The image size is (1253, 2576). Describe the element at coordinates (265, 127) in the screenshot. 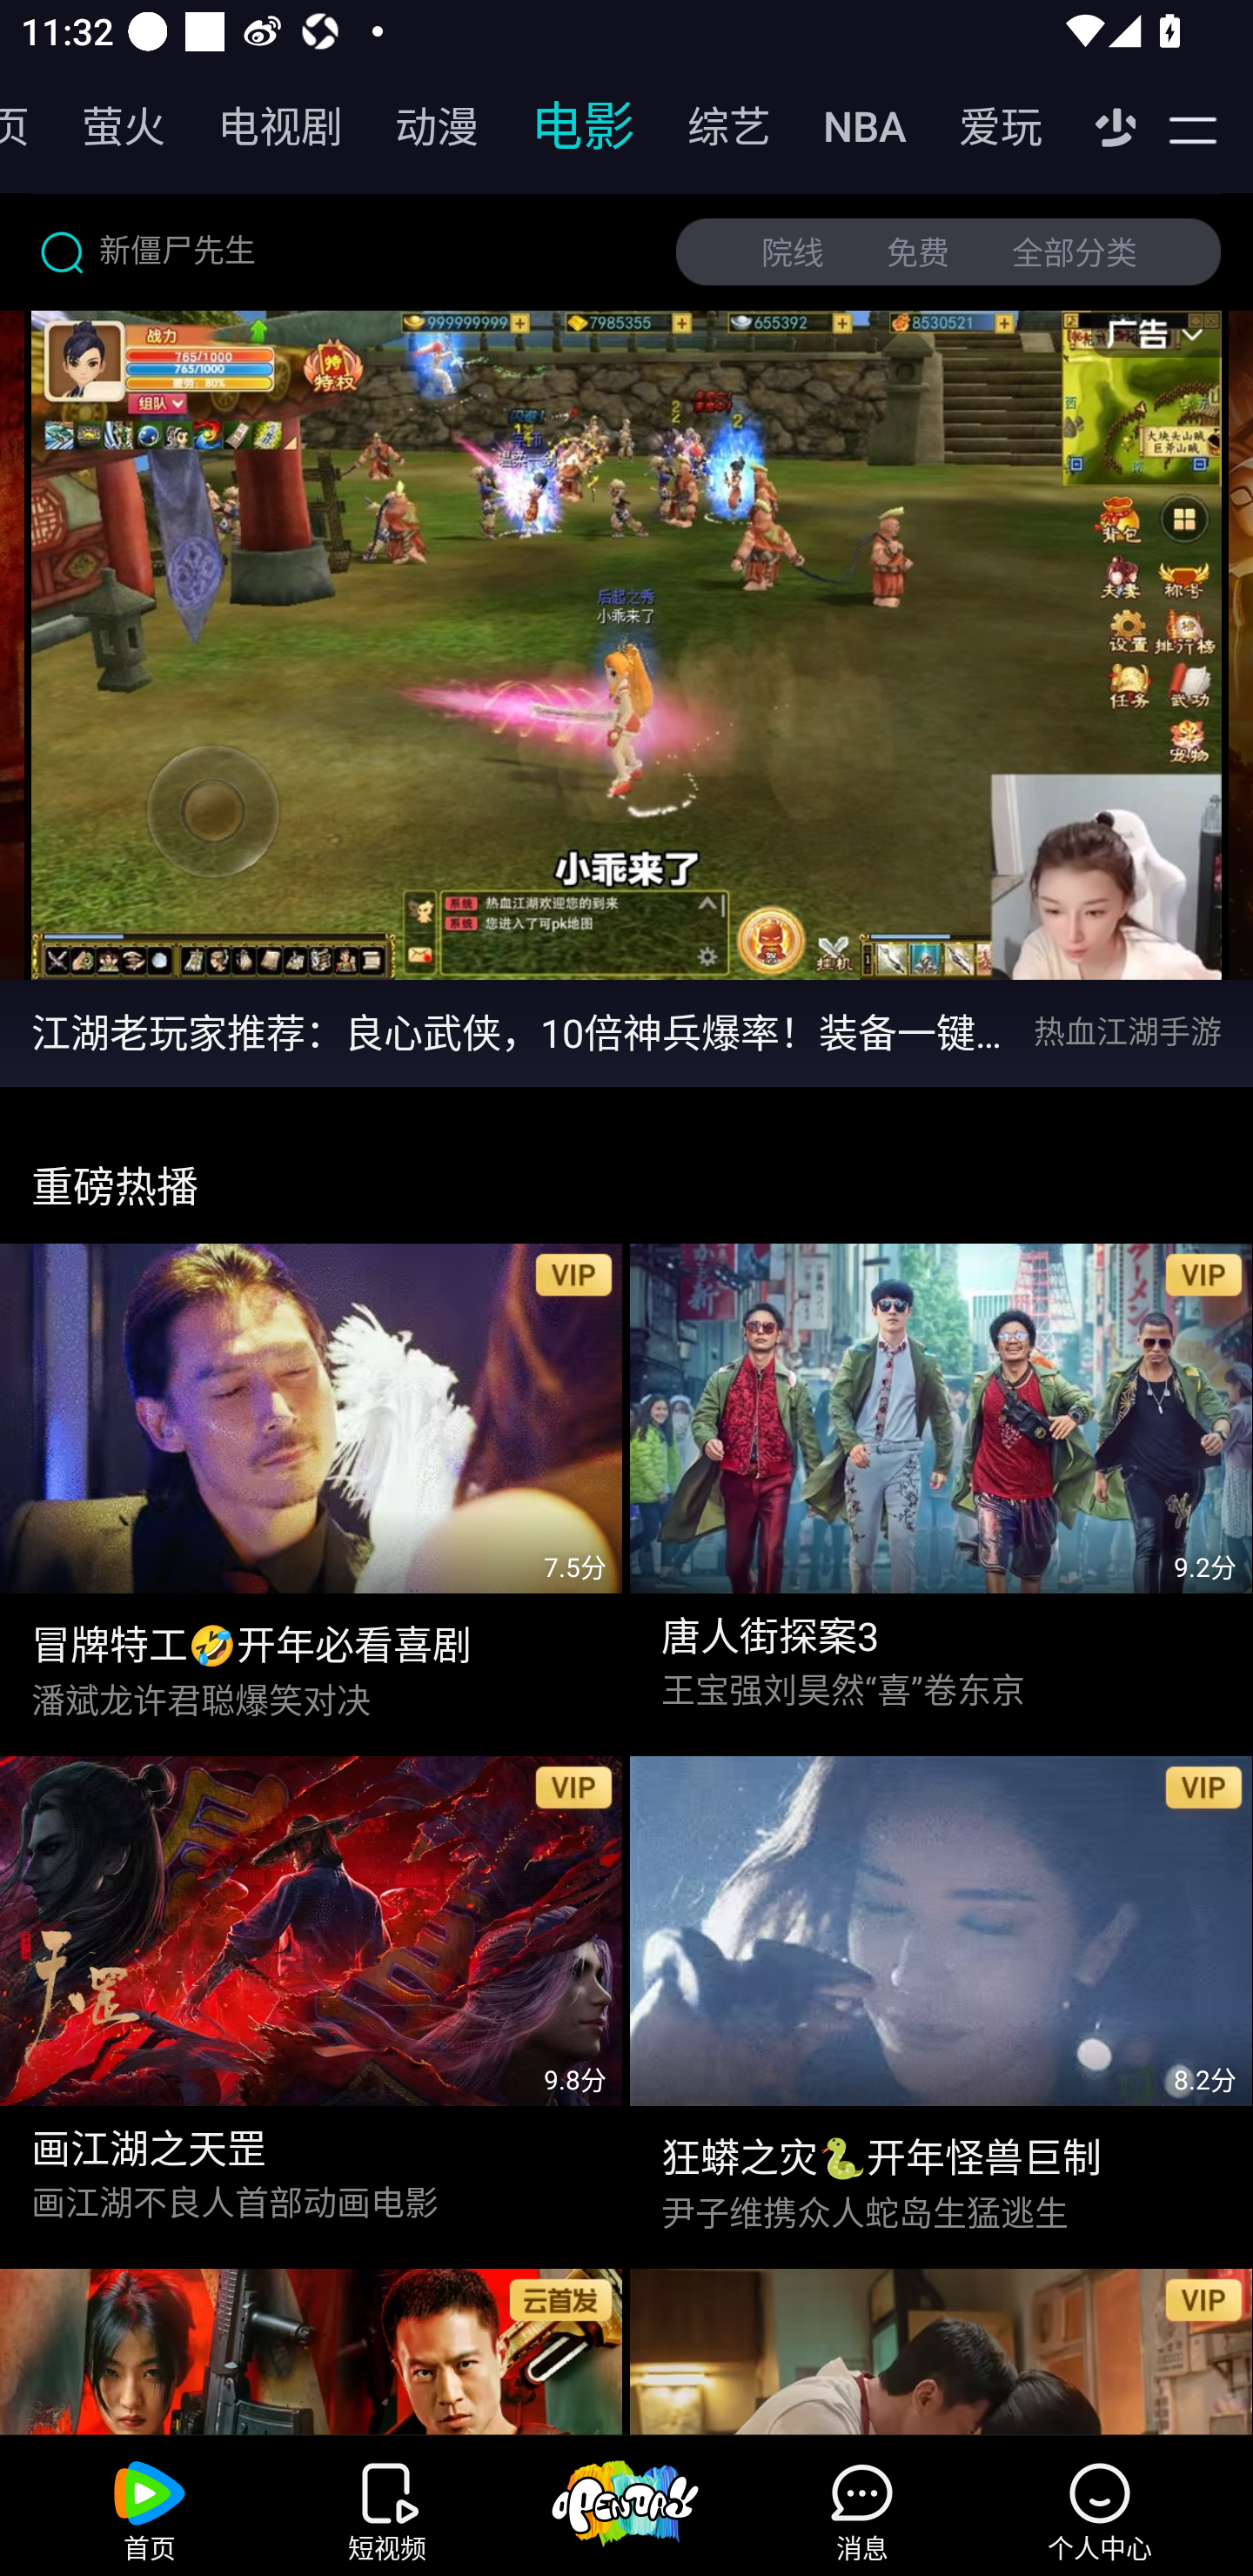

I see `电视剧` at that location.